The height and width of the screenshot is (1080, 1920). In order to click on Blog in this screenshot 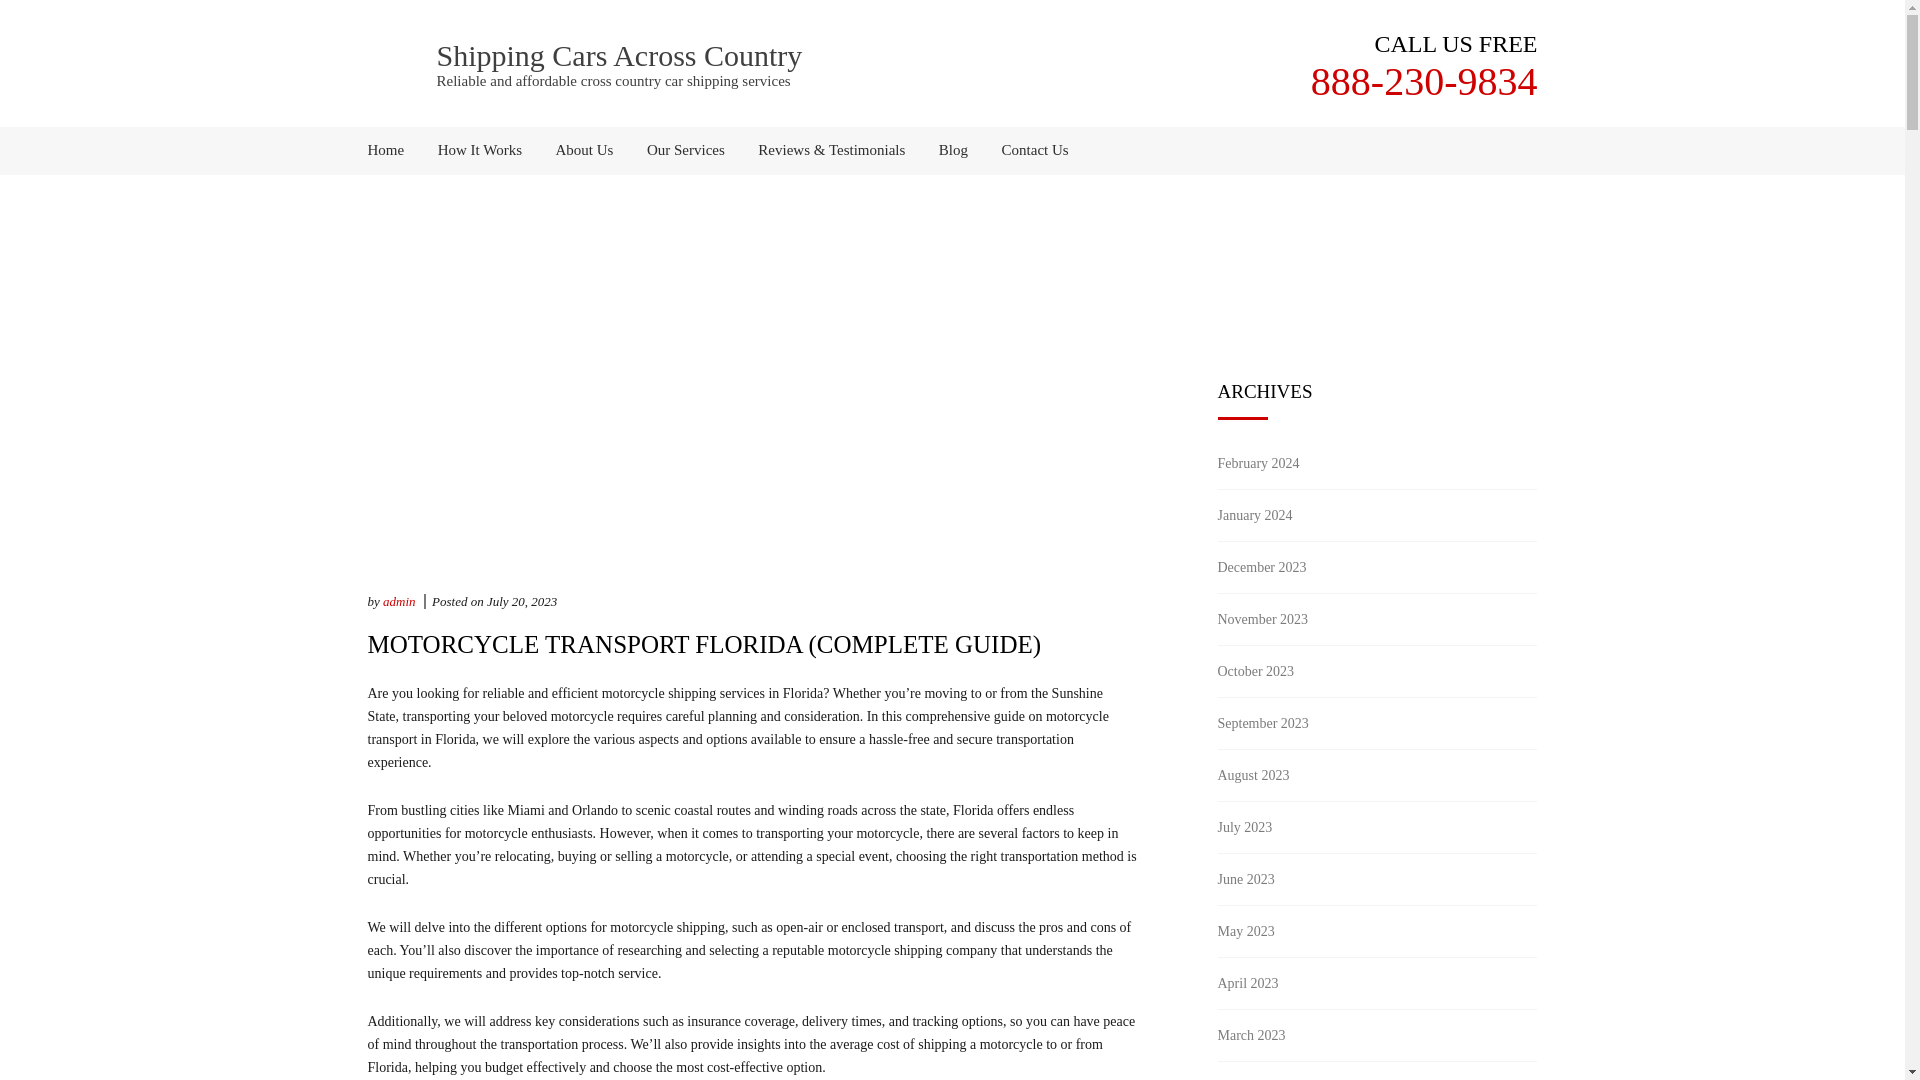, I will do `click(953, 150)`.